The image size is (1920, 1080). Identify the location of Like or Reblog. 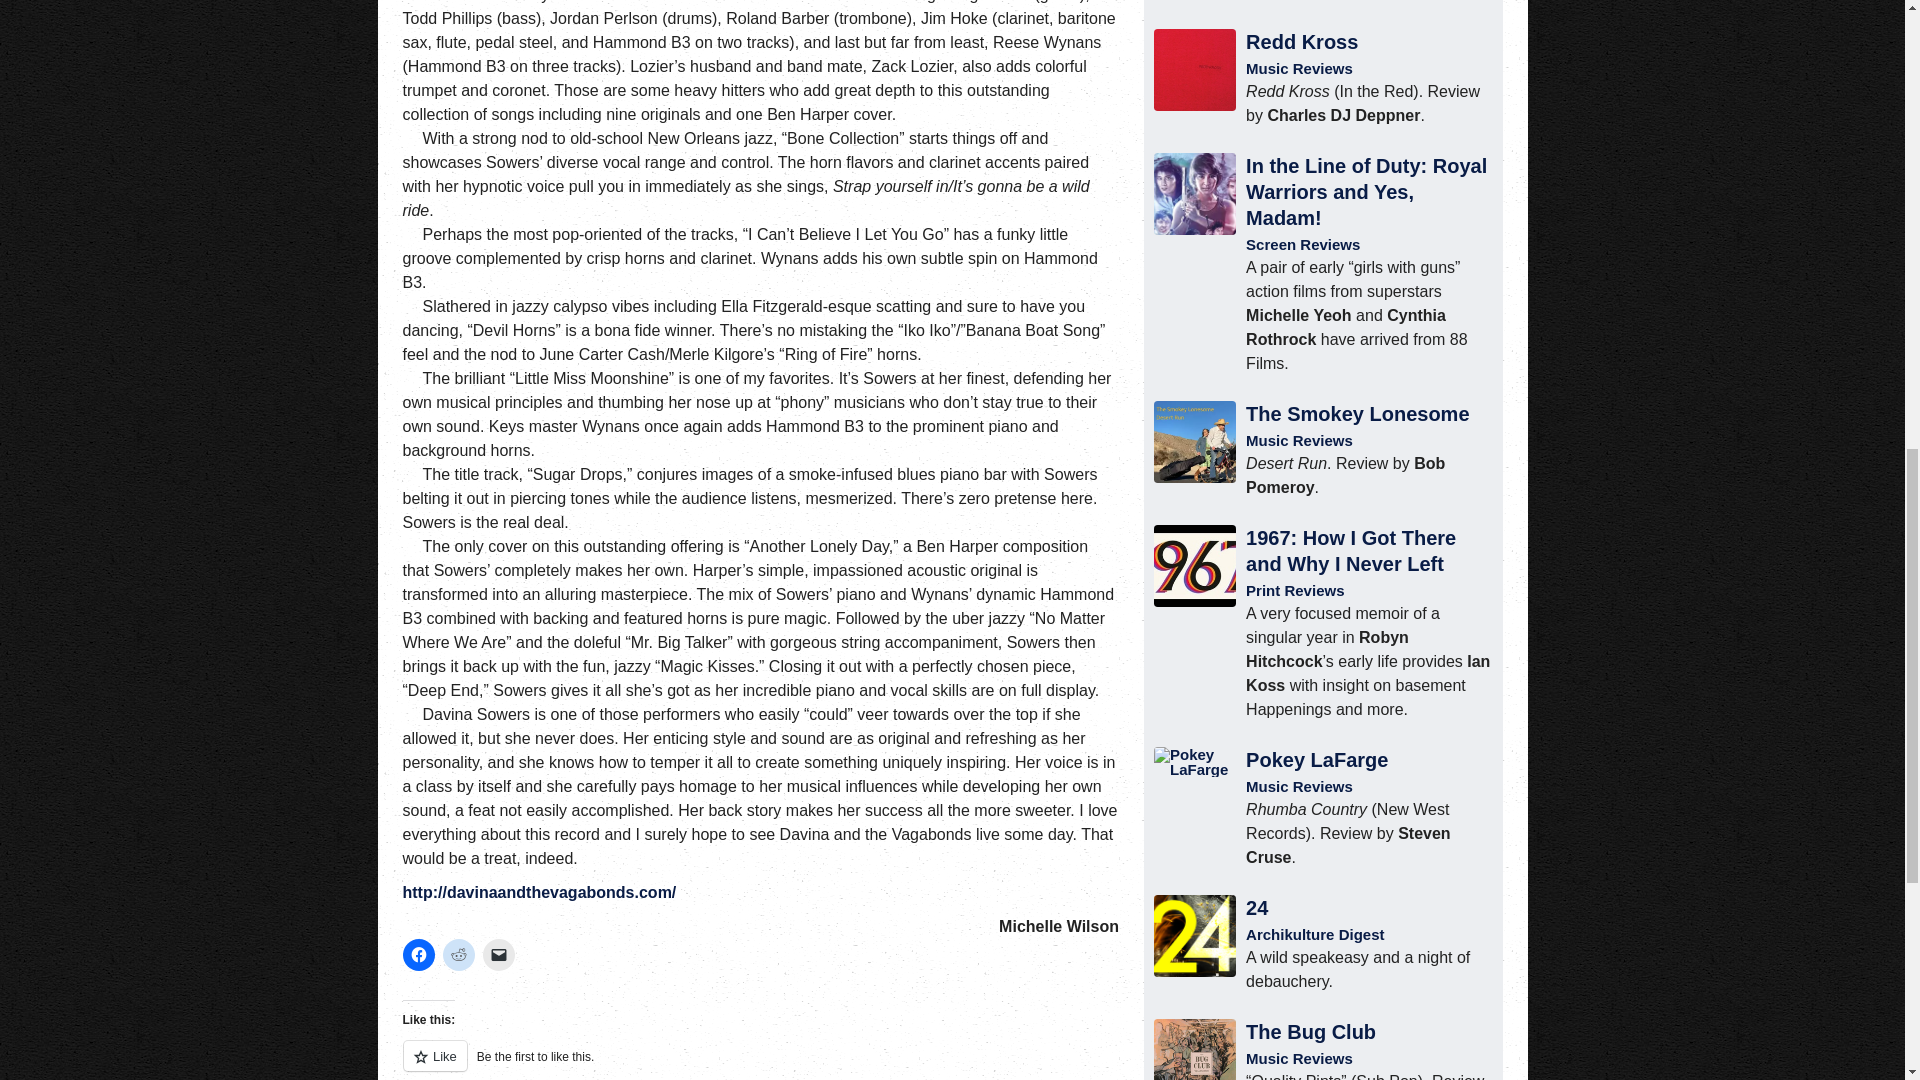
(759, 1060).